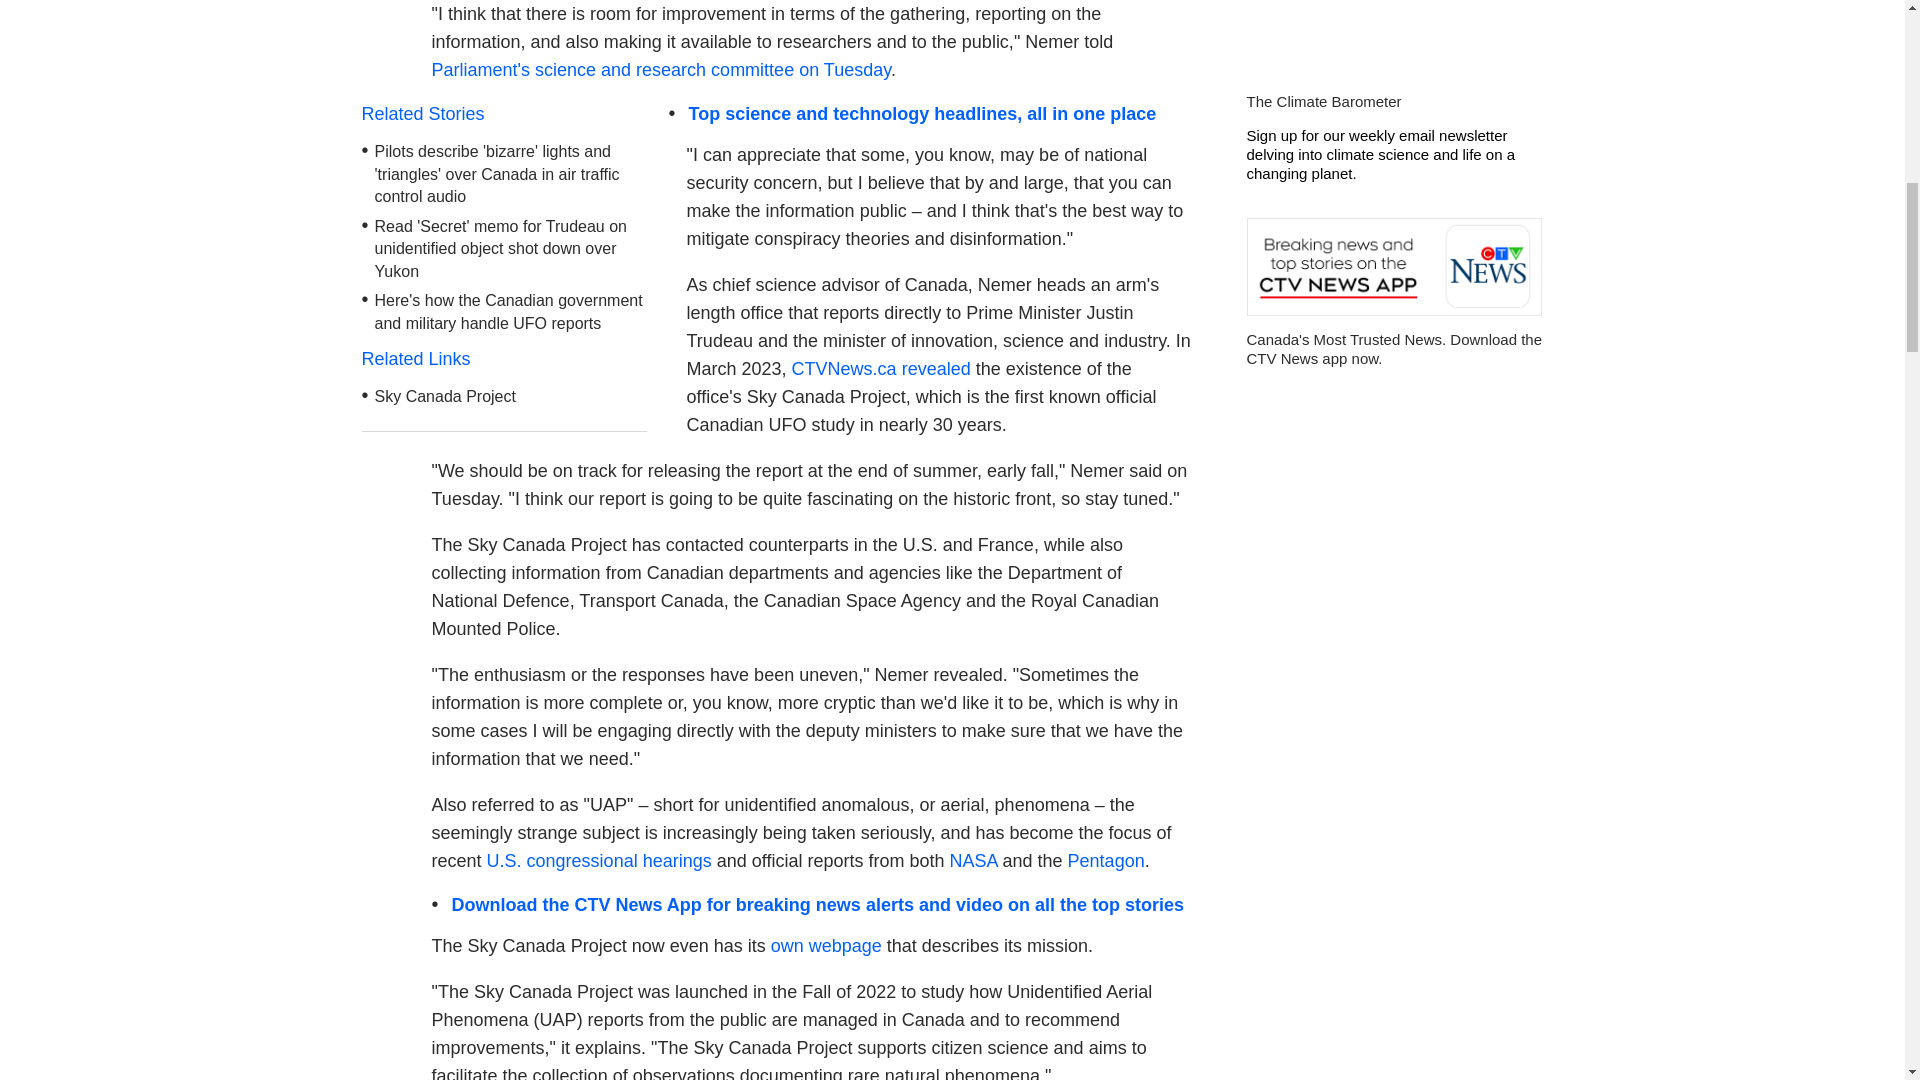 Image resolution: width=1920 pixels, height=1080 pixels. Describe the element at coordinates (921, 114) in the screenshot. I see `Top science and technology headlines, all in one place` at that location.